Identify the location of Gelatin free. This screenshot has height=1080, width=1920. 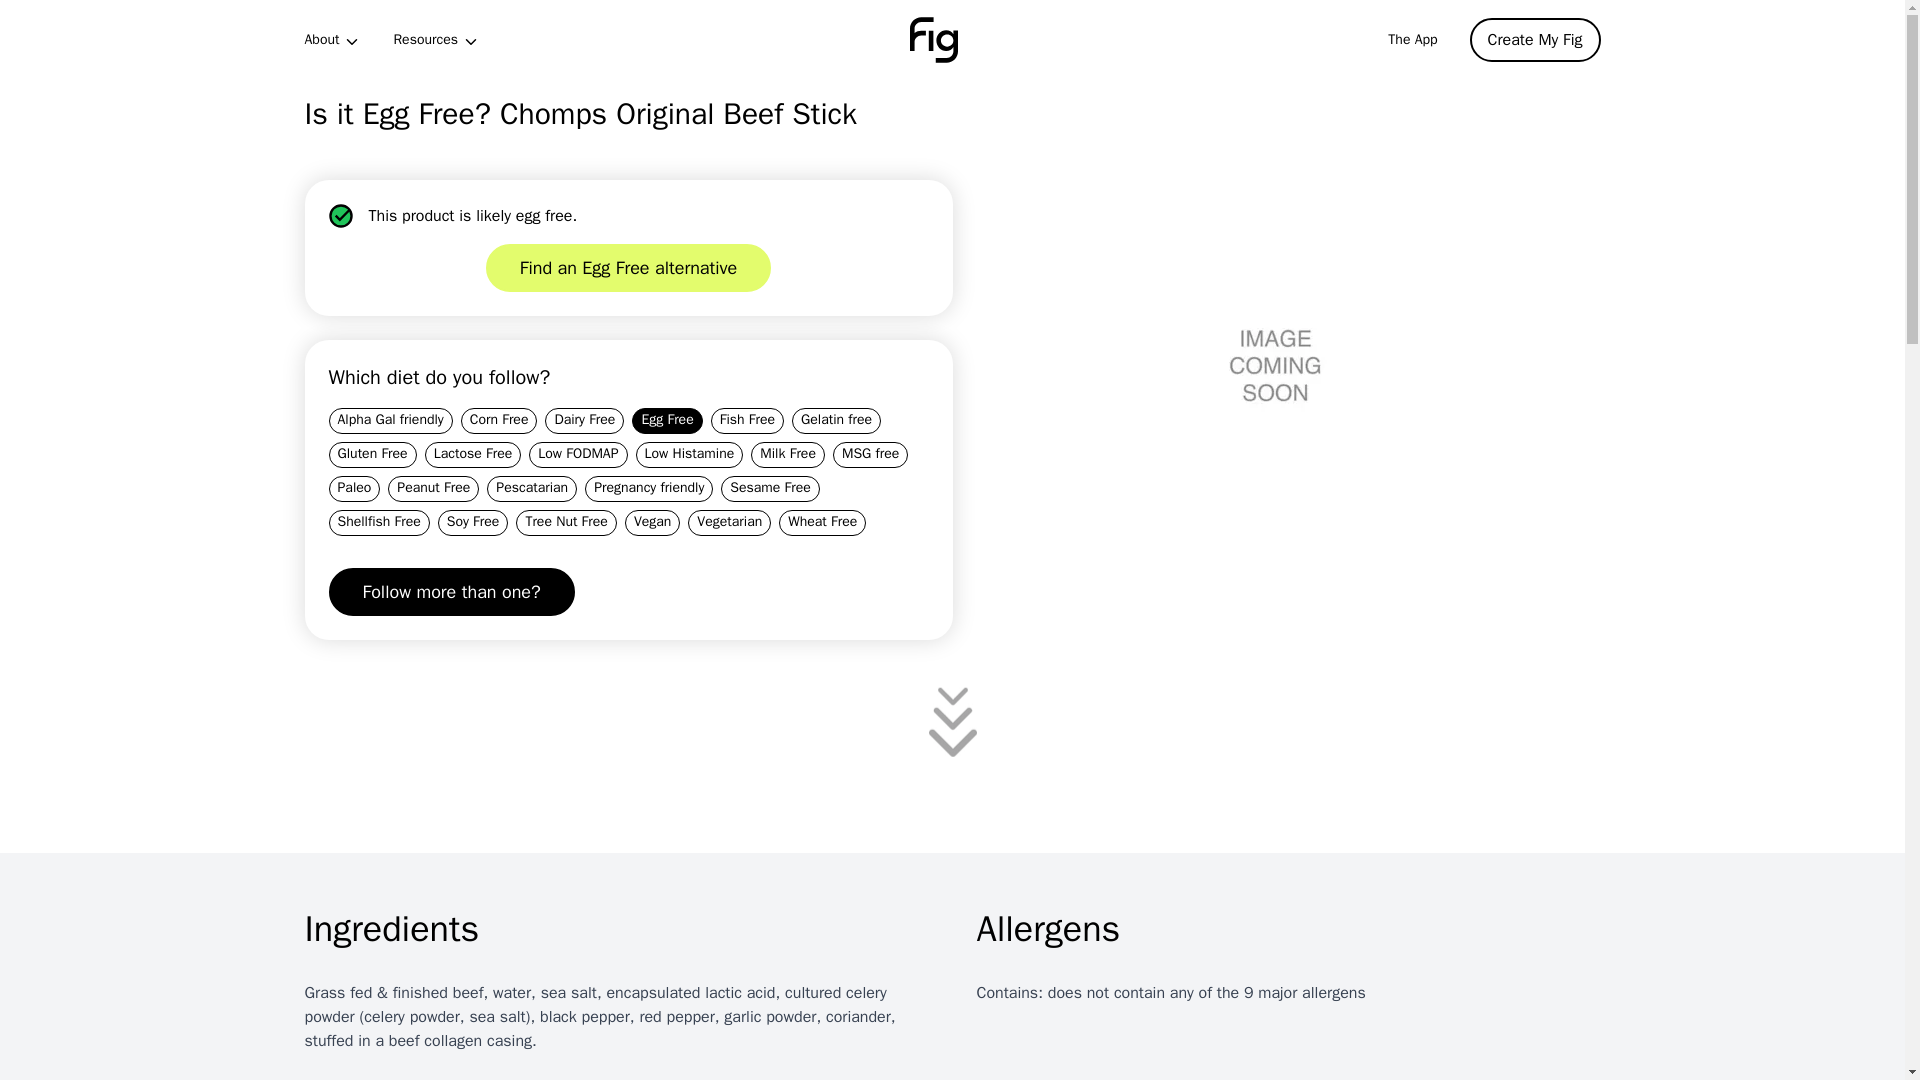
(836, 421).